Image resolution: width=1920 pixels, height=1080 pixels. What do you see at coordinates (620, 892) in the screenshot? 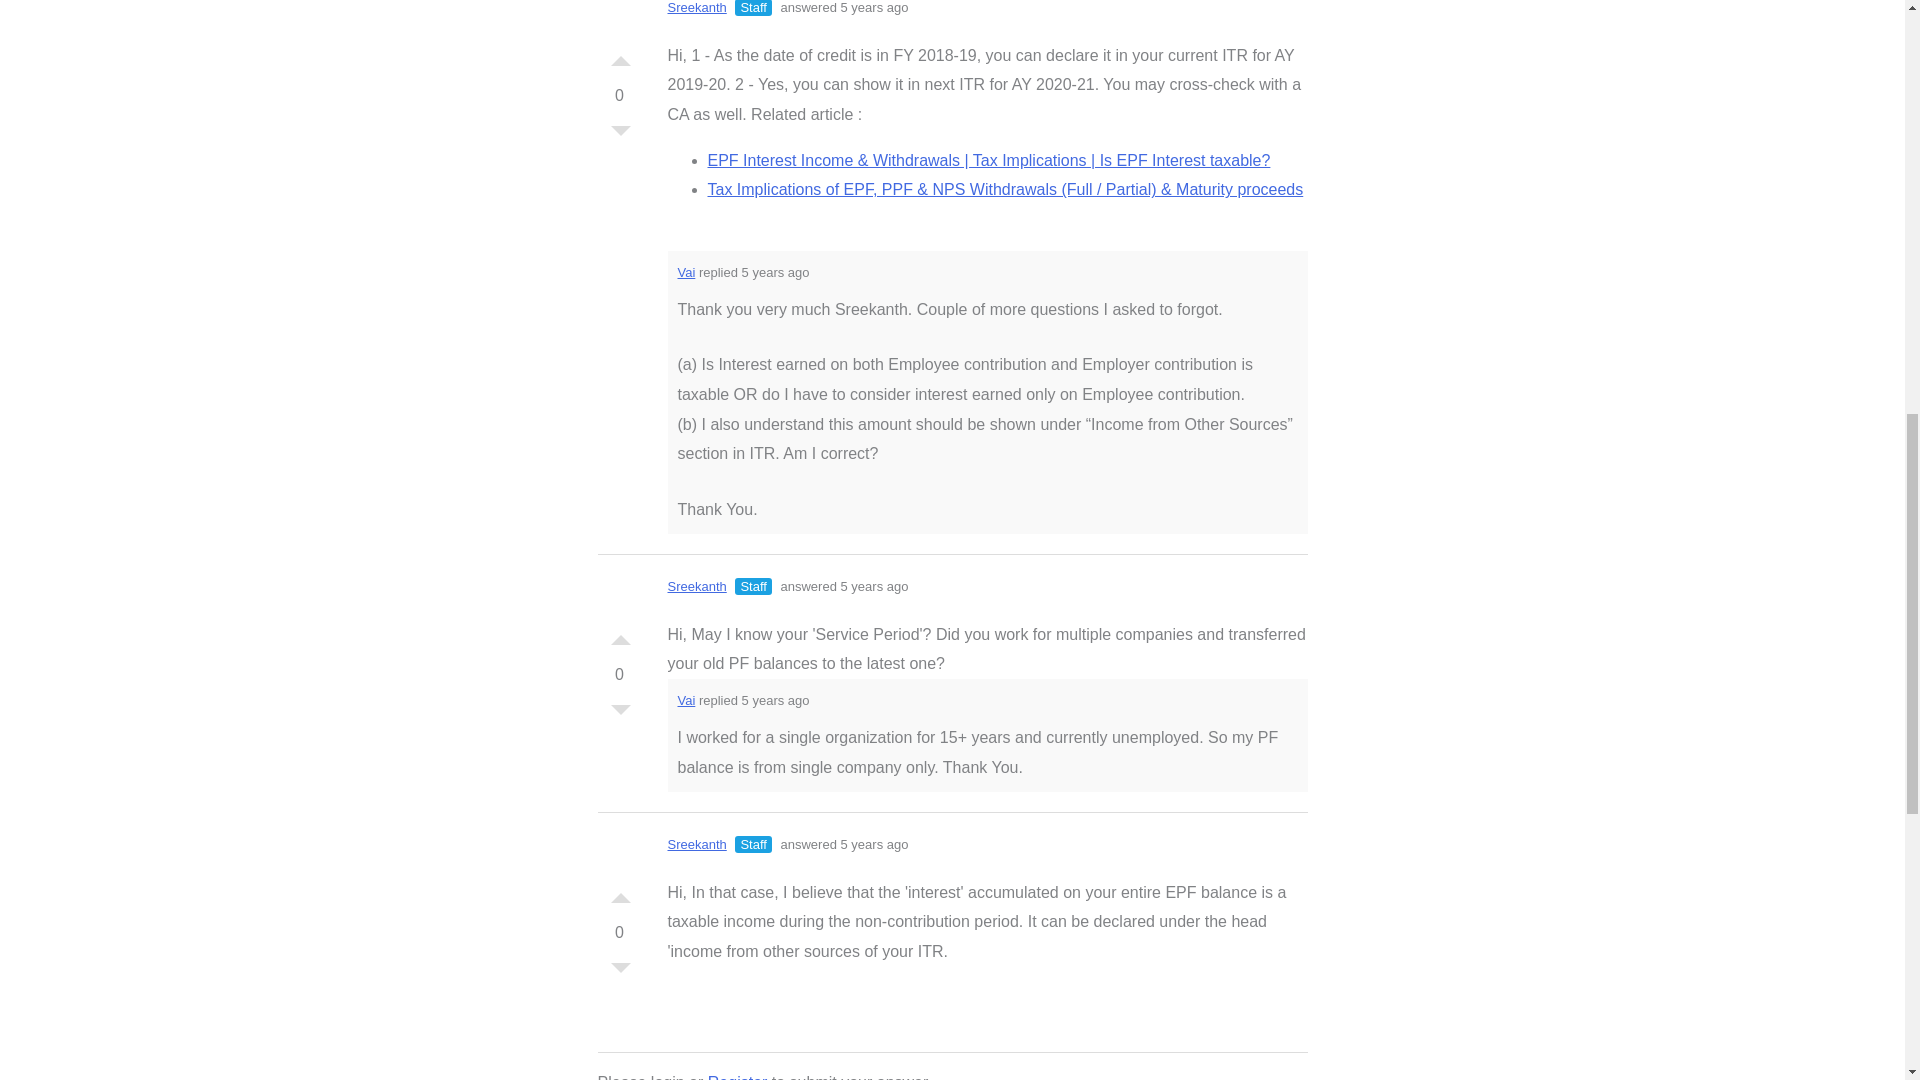
I see `Vote Up` at bounding box center [620, 892].